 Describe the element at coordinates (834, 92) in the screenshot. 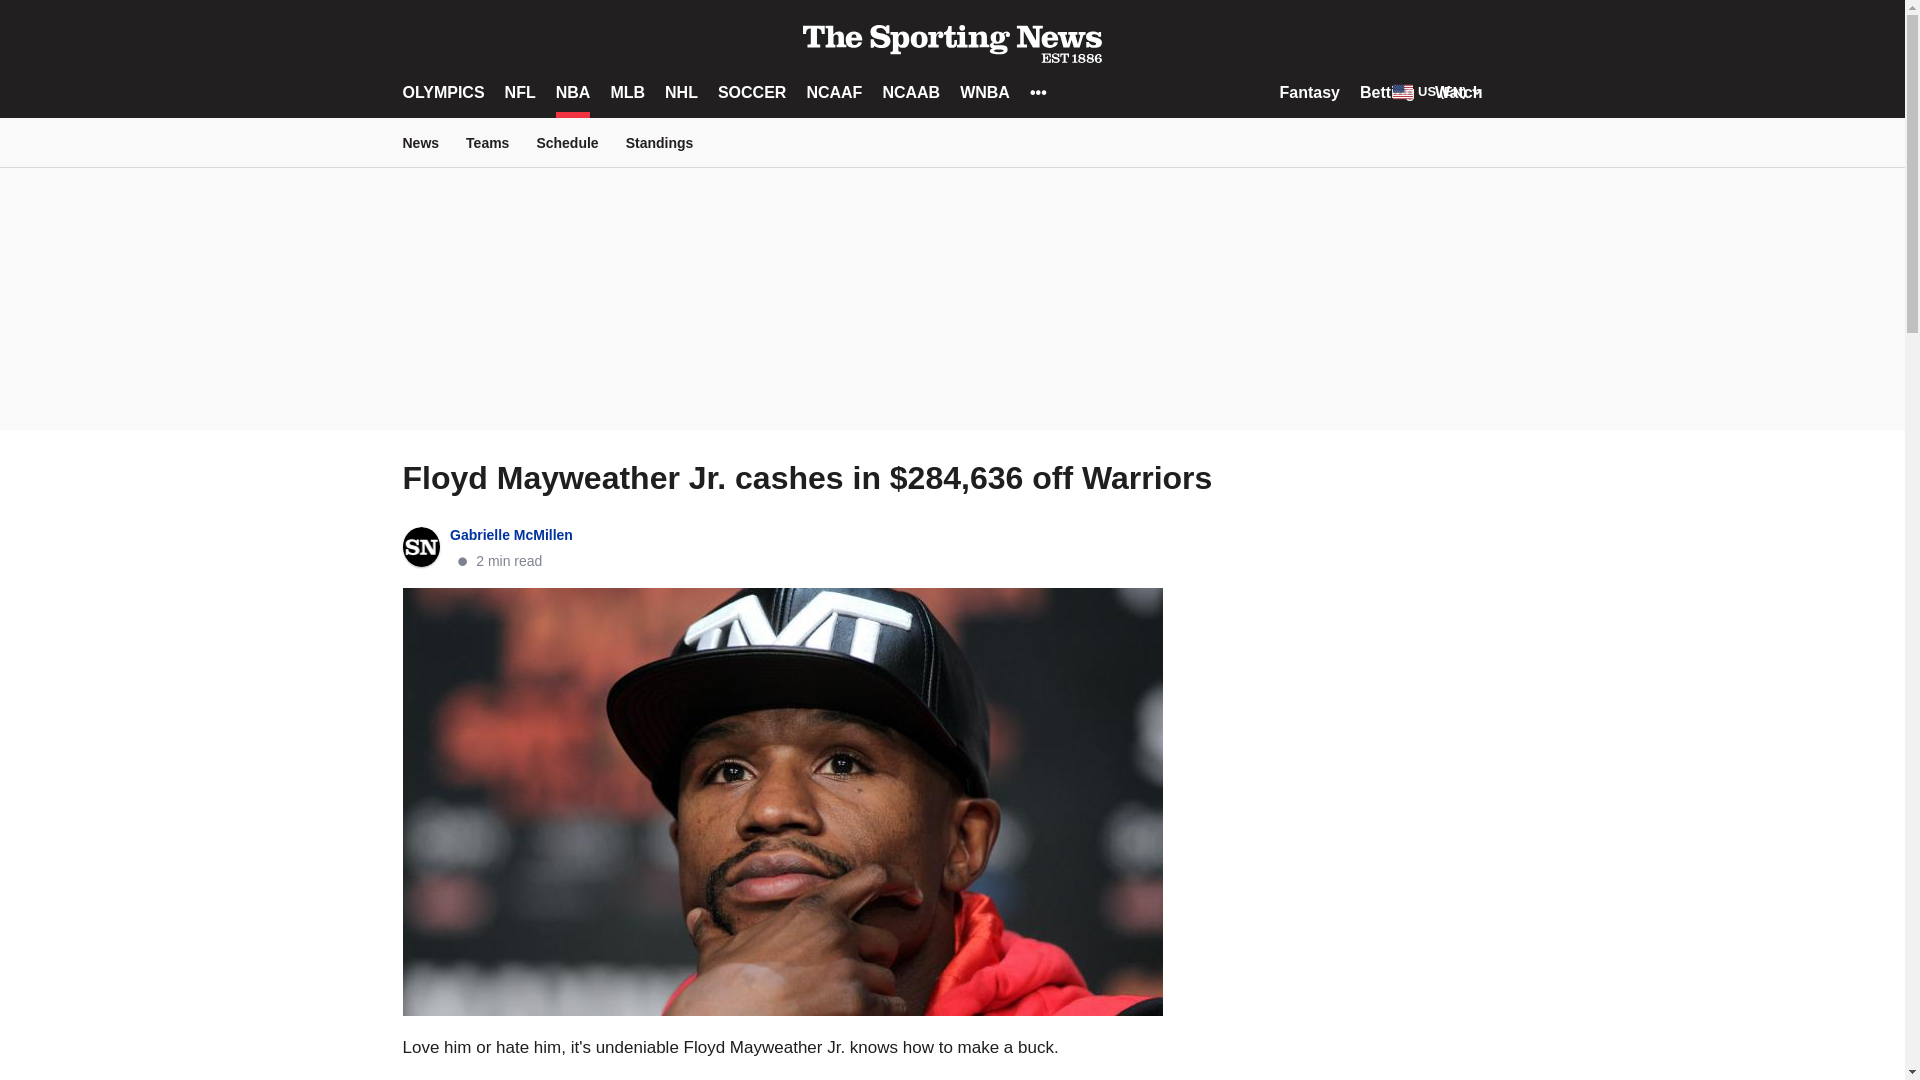

I see `NCAAF` at that location.